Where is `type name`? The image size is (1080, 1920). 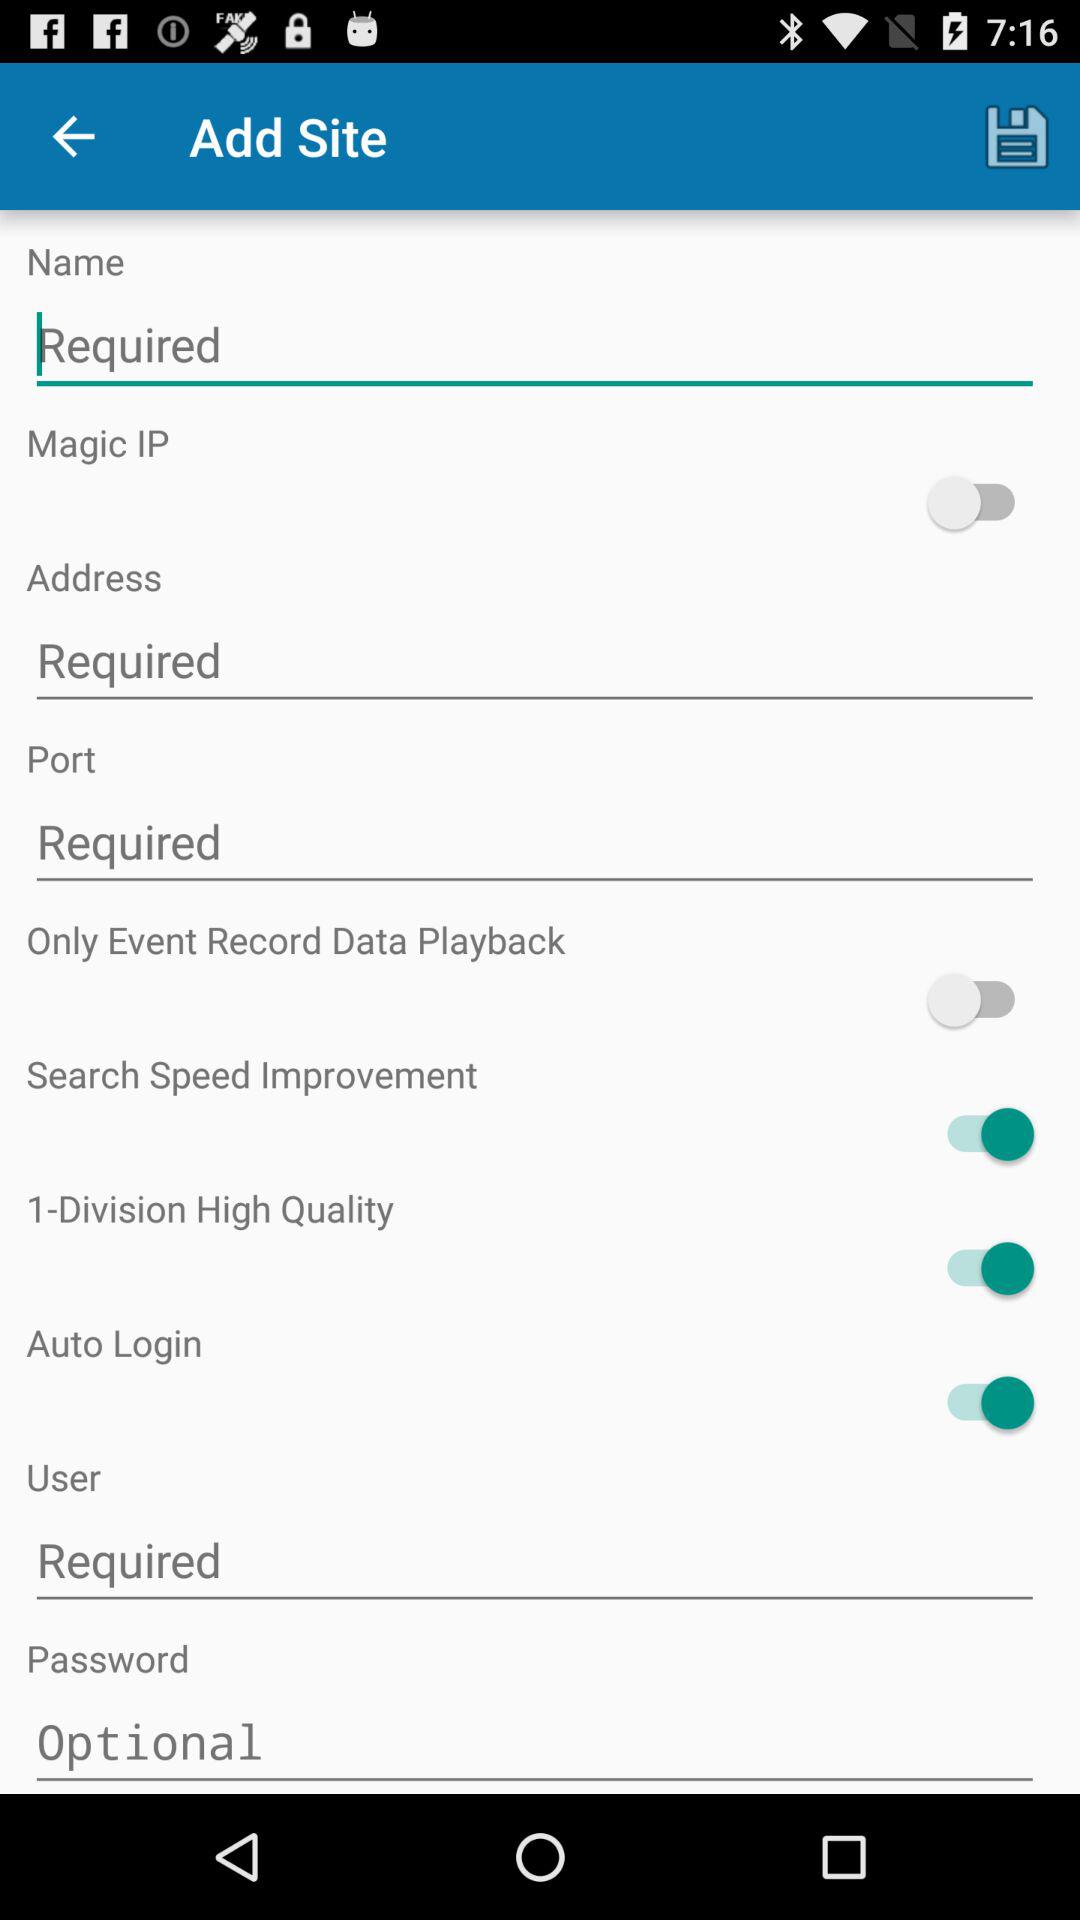
type name is located at coordinates (534, 344).